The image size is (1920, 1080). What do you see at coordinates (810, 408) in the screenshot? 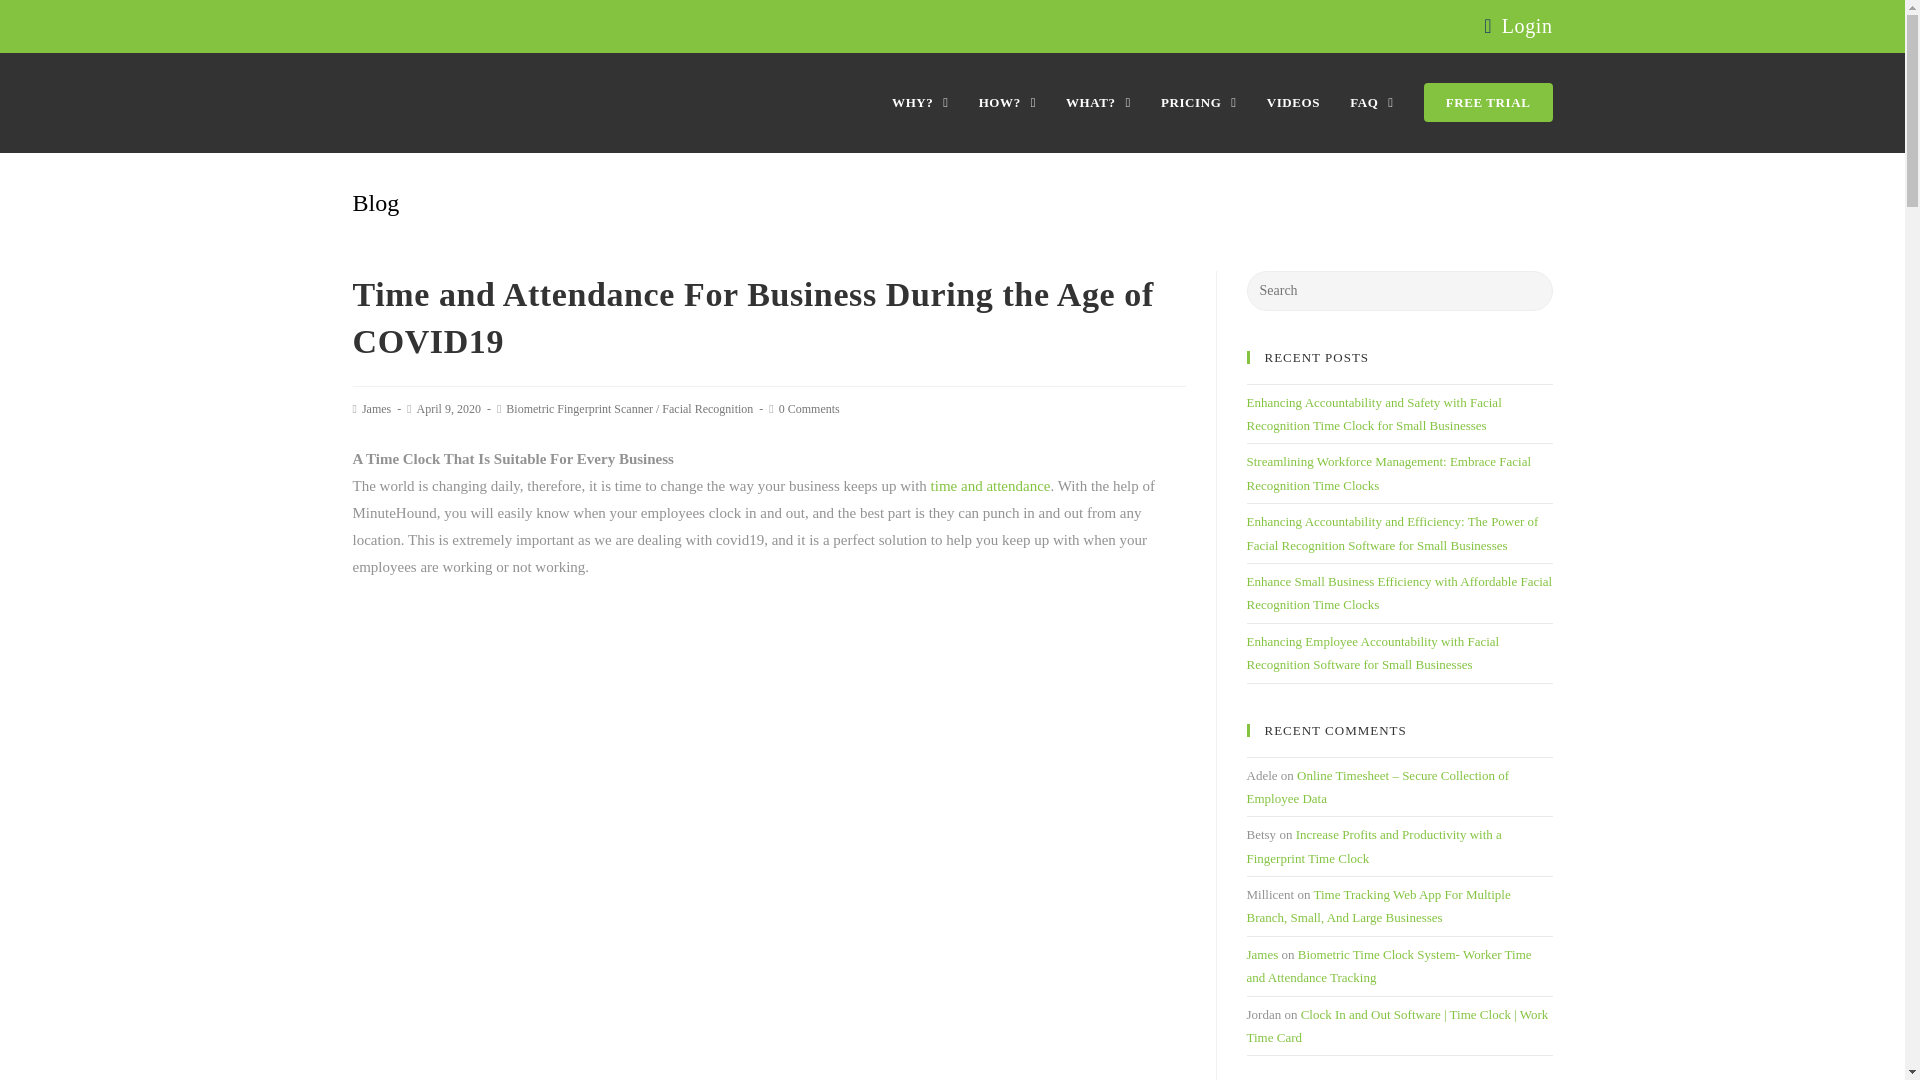
I see `0 Comments` at bounding box center [810, 408].